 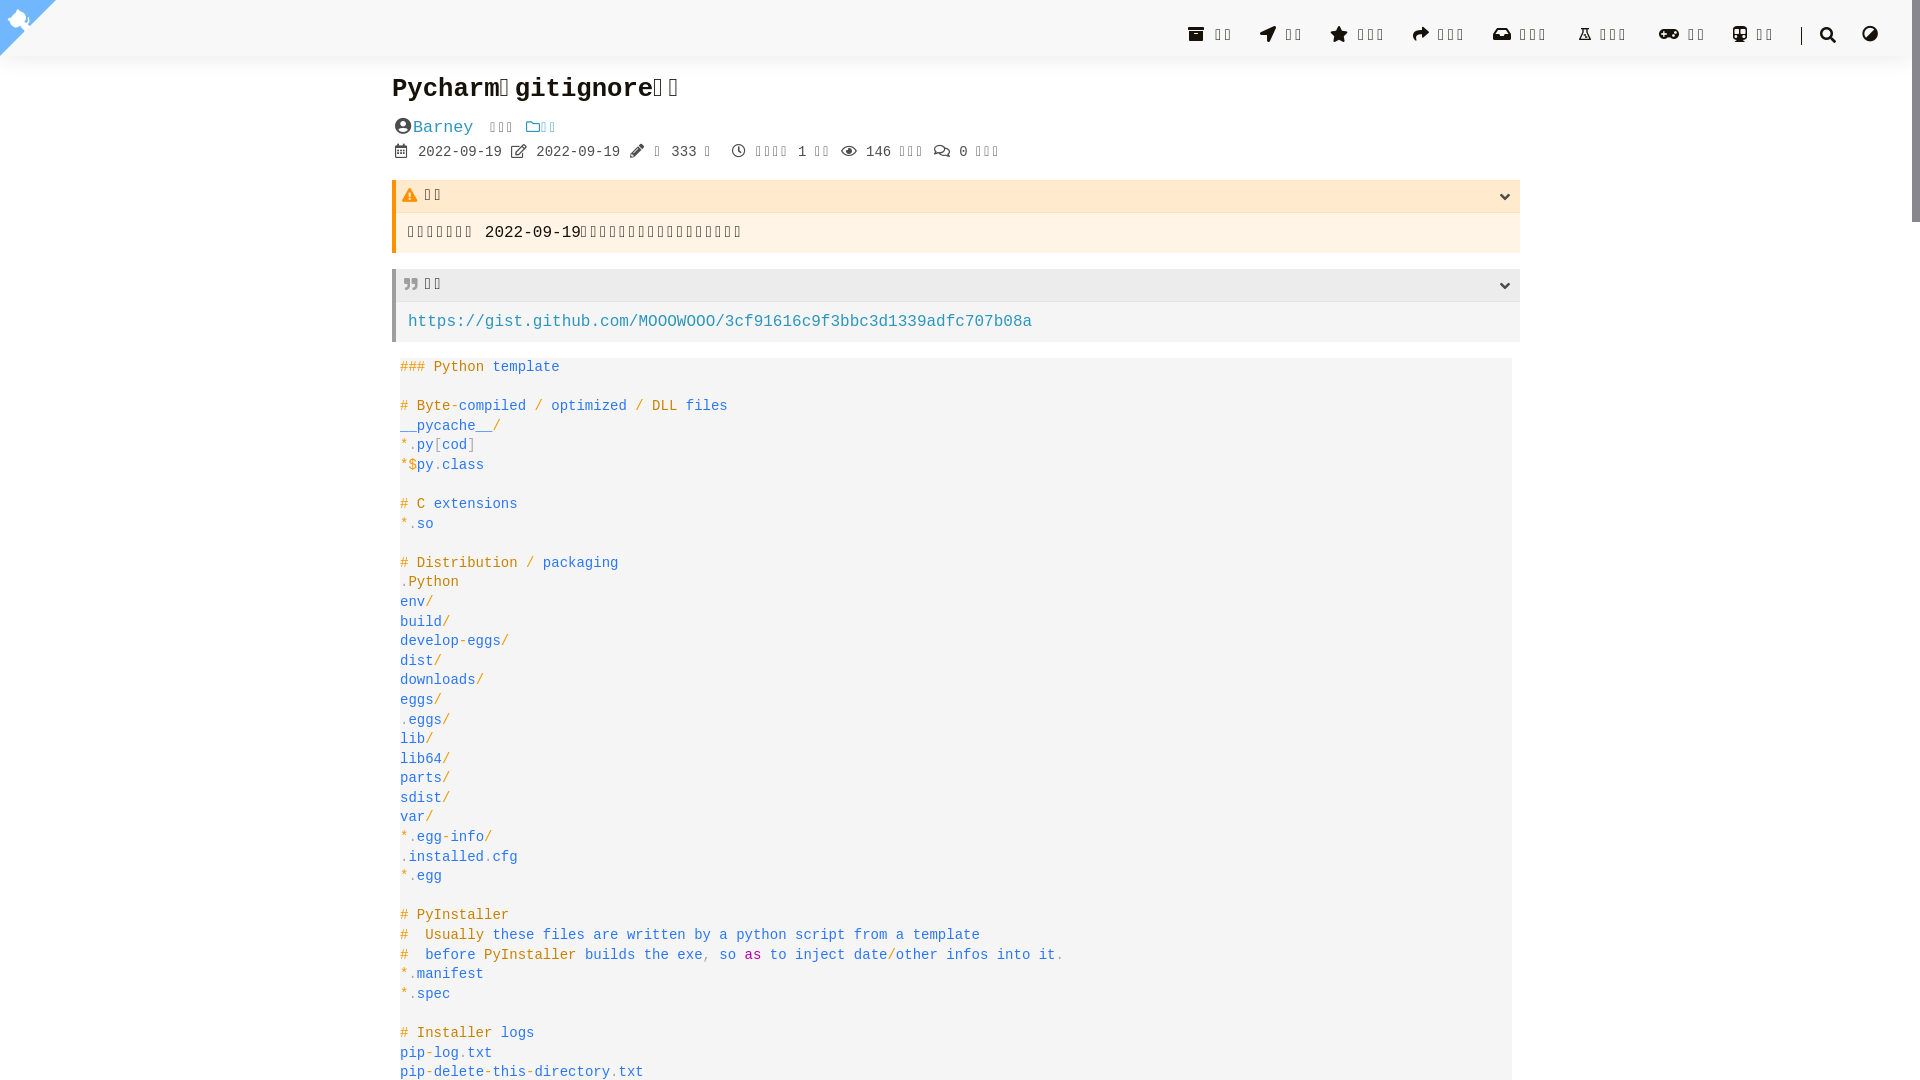 What do you see at coordinates (443, 128) in the screenshot?
I see `Barney` at bounding box center [443, 128].